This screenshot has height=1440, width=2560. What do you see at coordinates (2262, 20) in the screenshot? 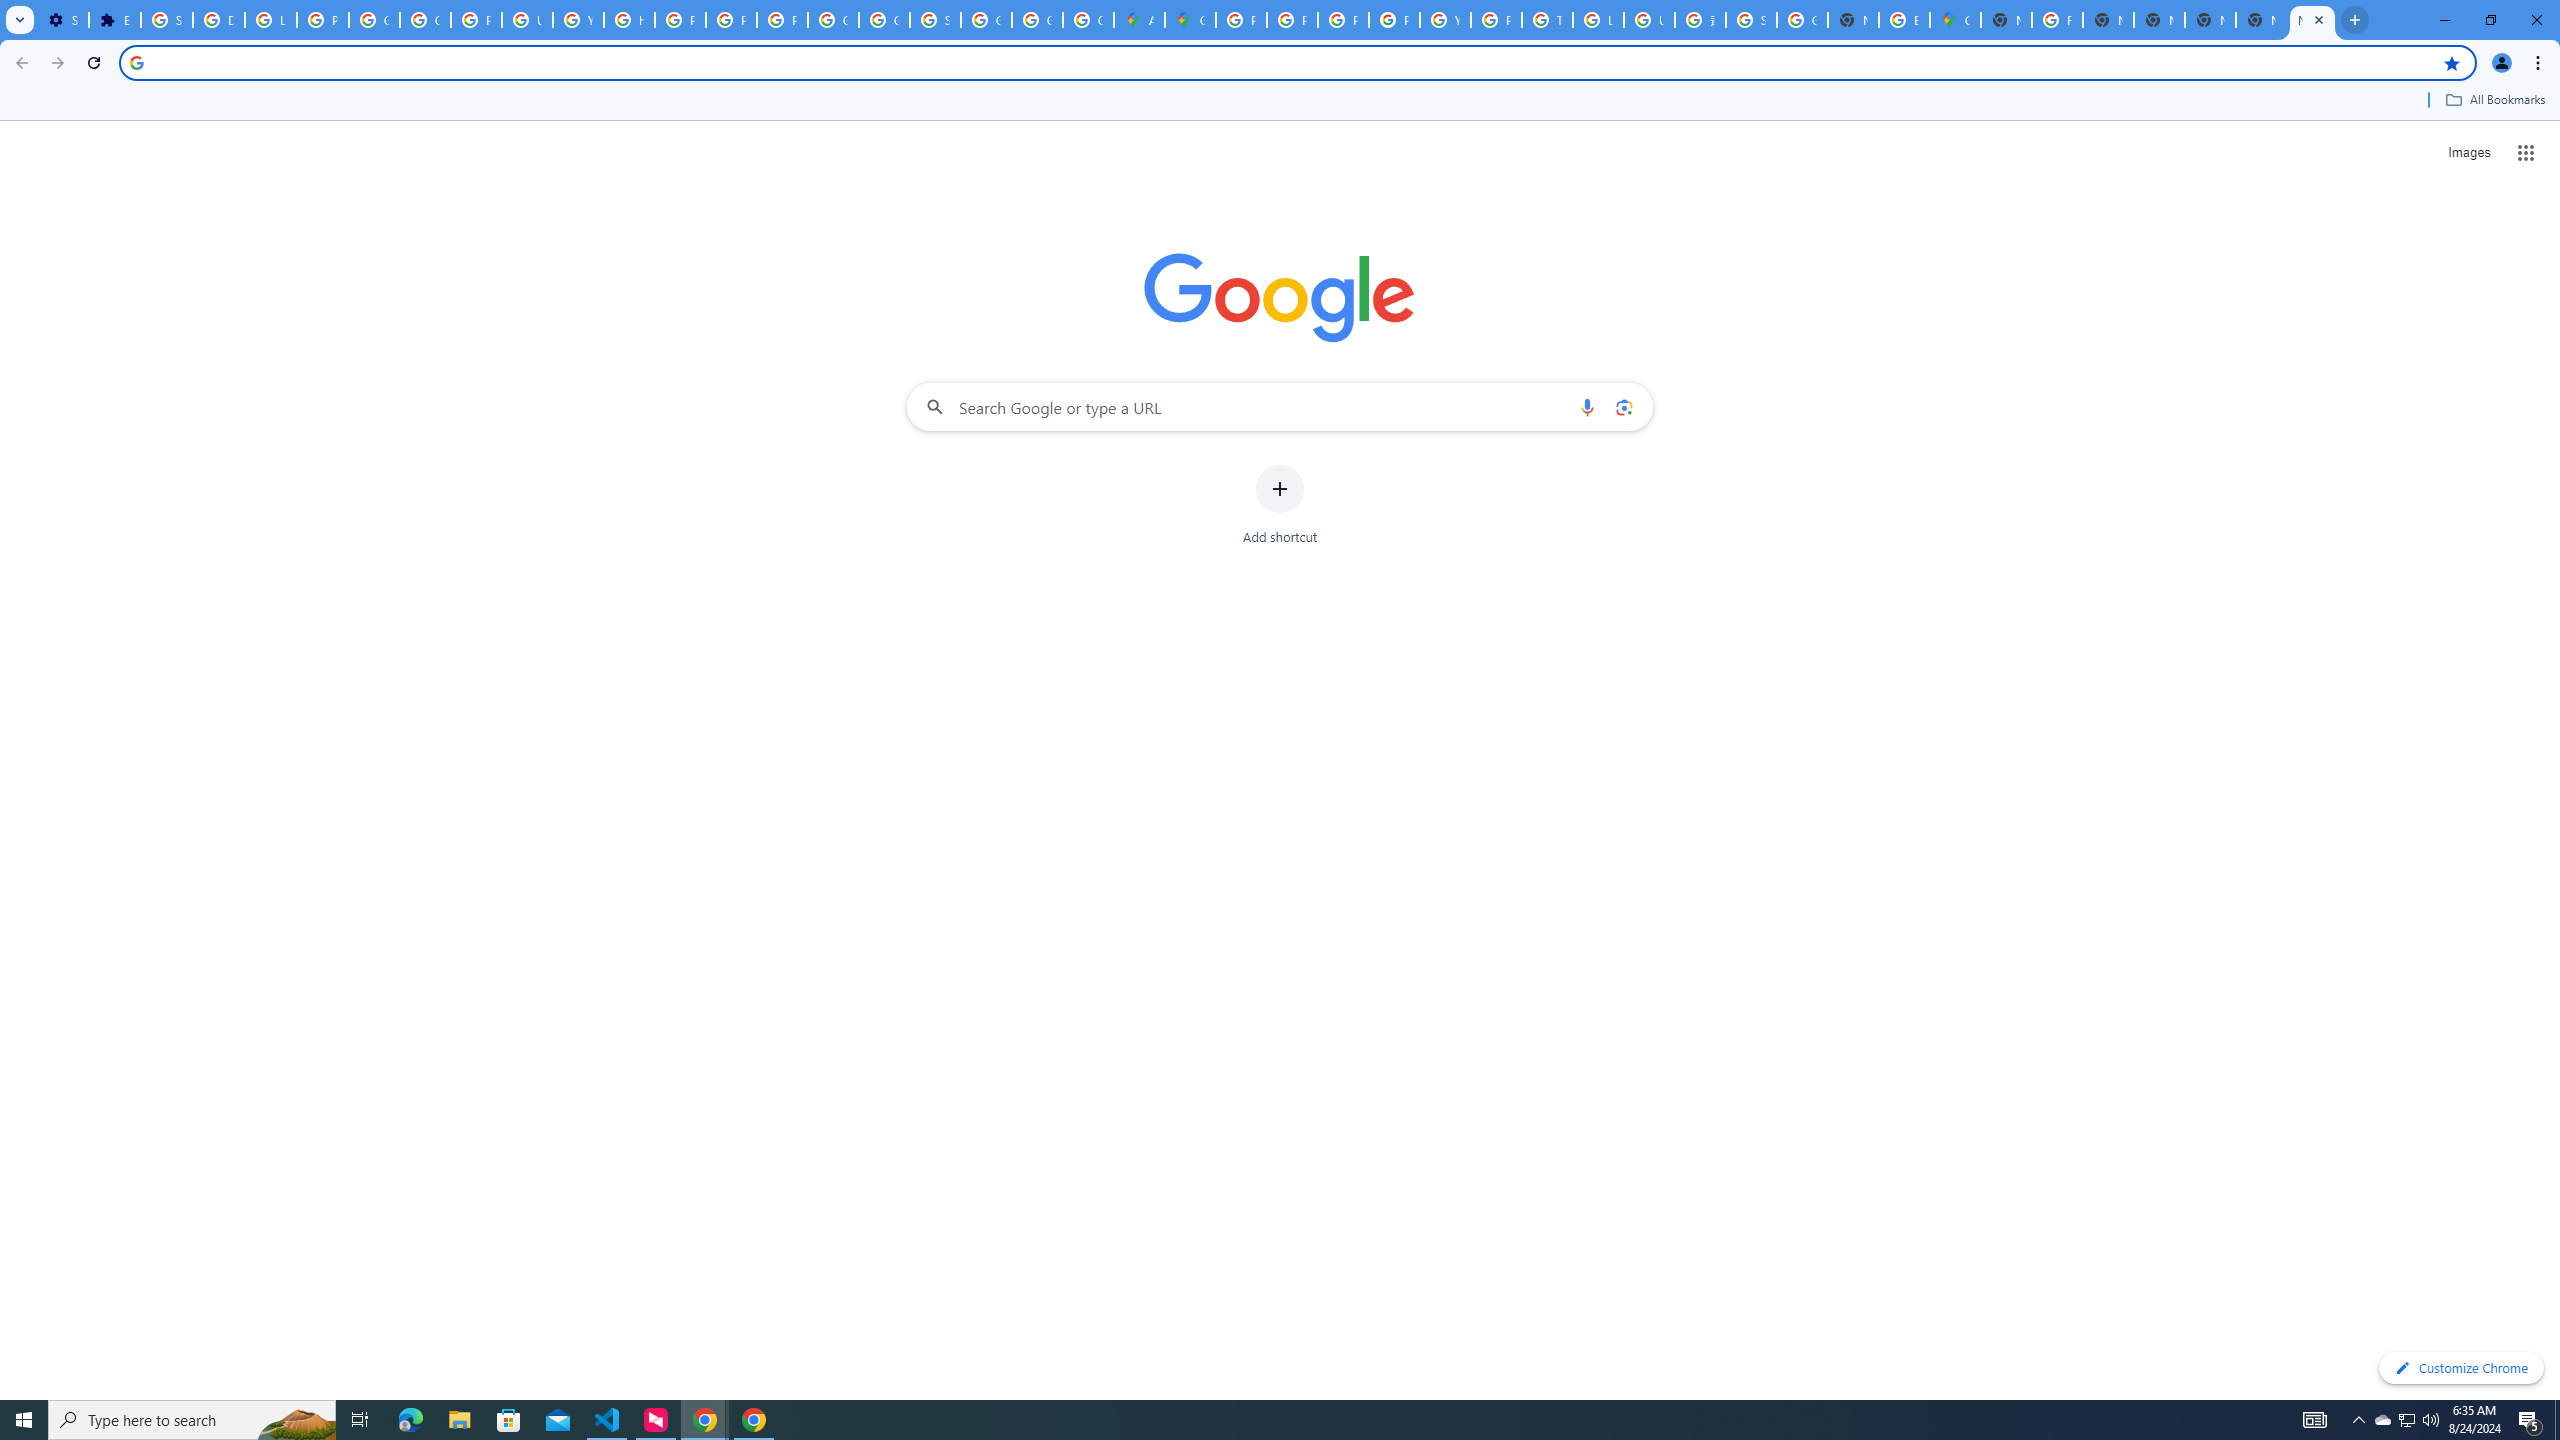
I see `New Tab` at bounding box center [2262, 20].